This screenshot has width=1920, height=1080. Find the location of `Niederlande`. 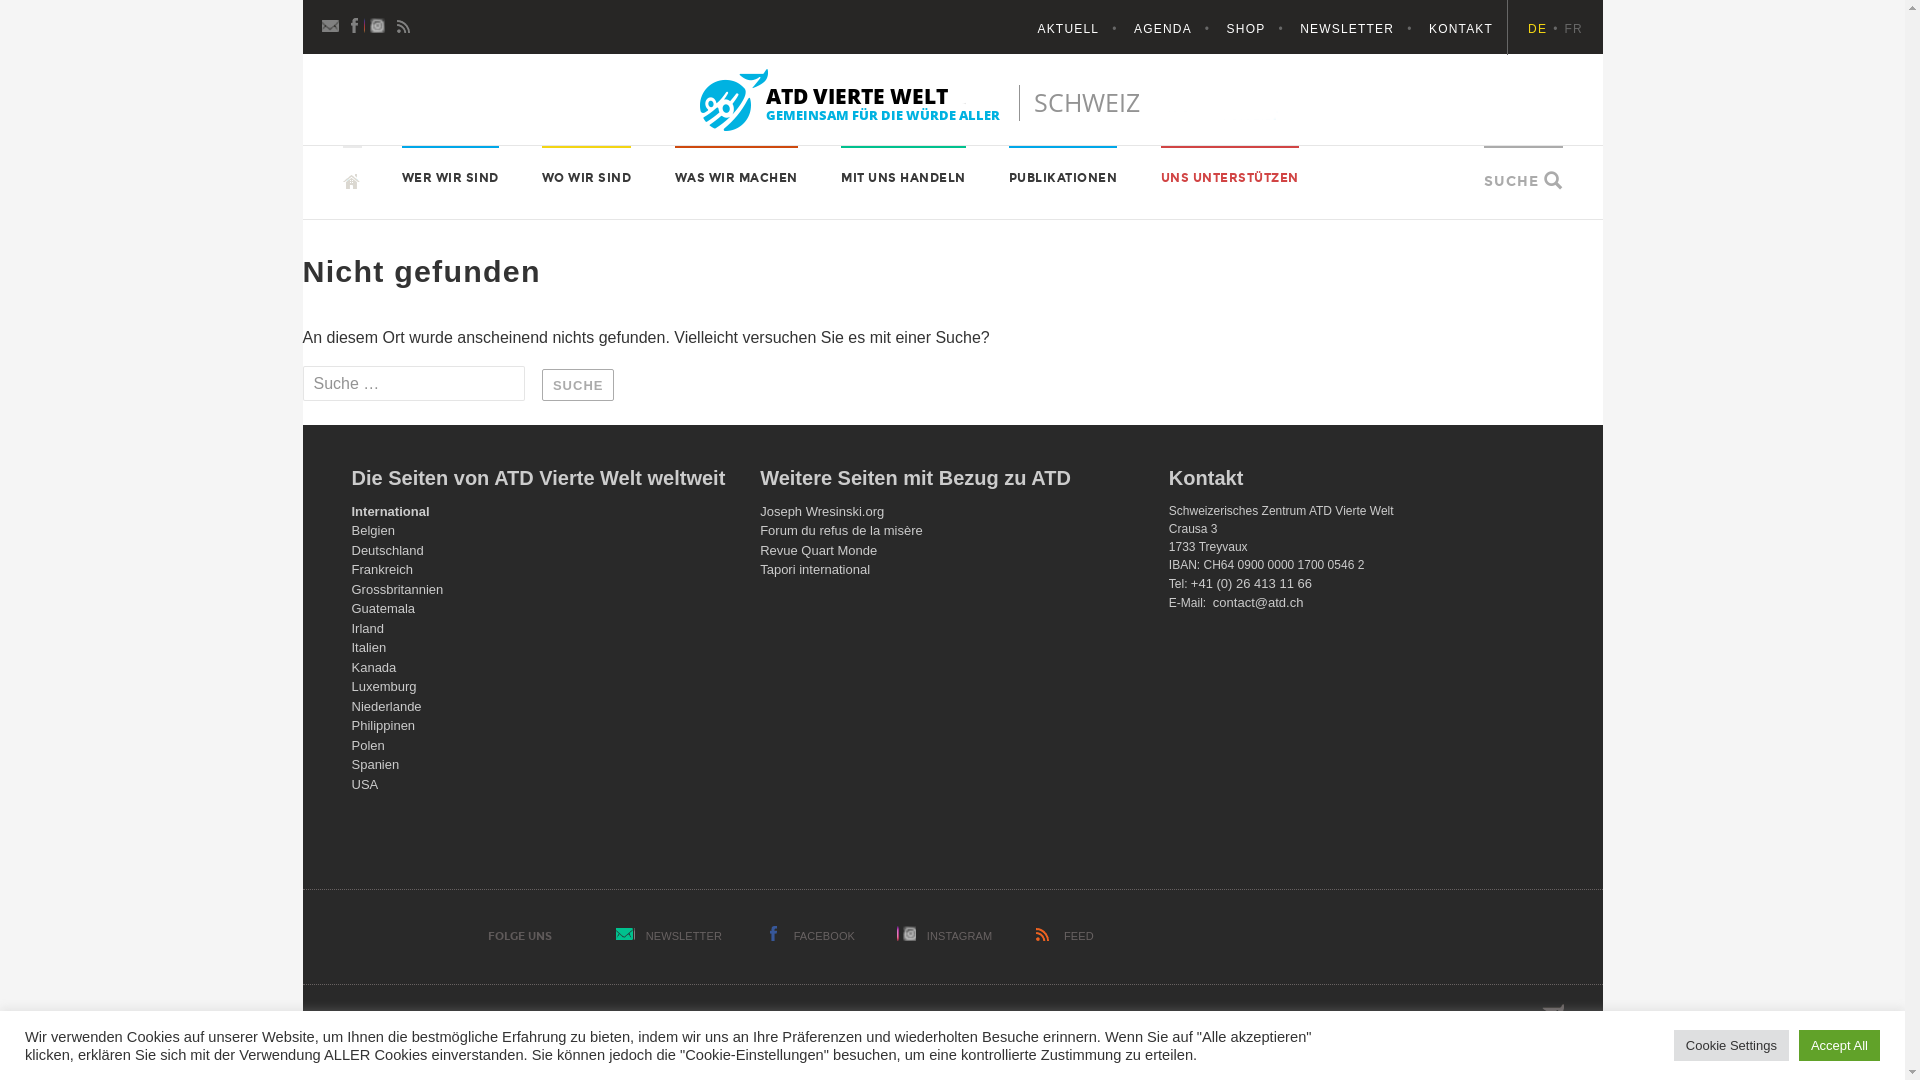

Niederlande is located at coordinates (387, 706).